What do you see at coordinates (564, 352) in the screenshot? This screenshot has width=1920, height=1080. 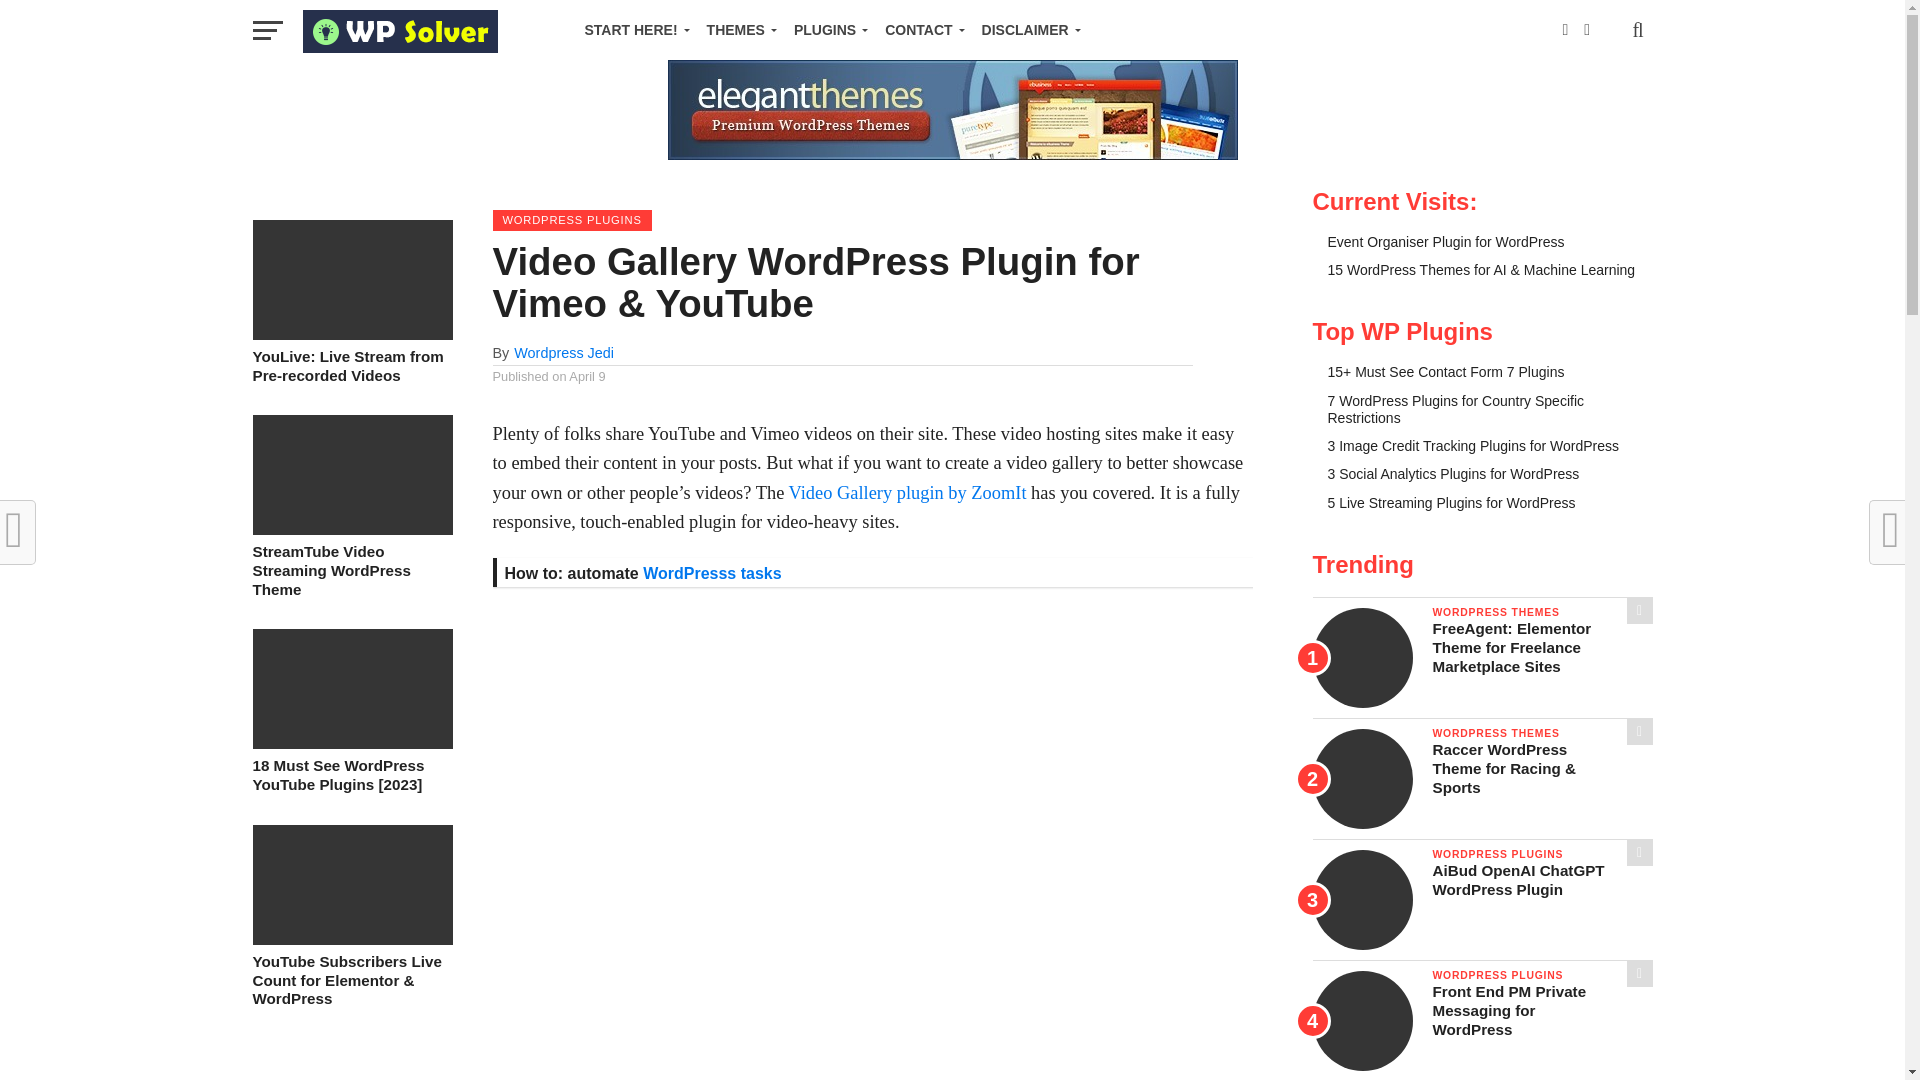 I see `Posts by Wordpress Jedi` at bounding box center [564, 352].